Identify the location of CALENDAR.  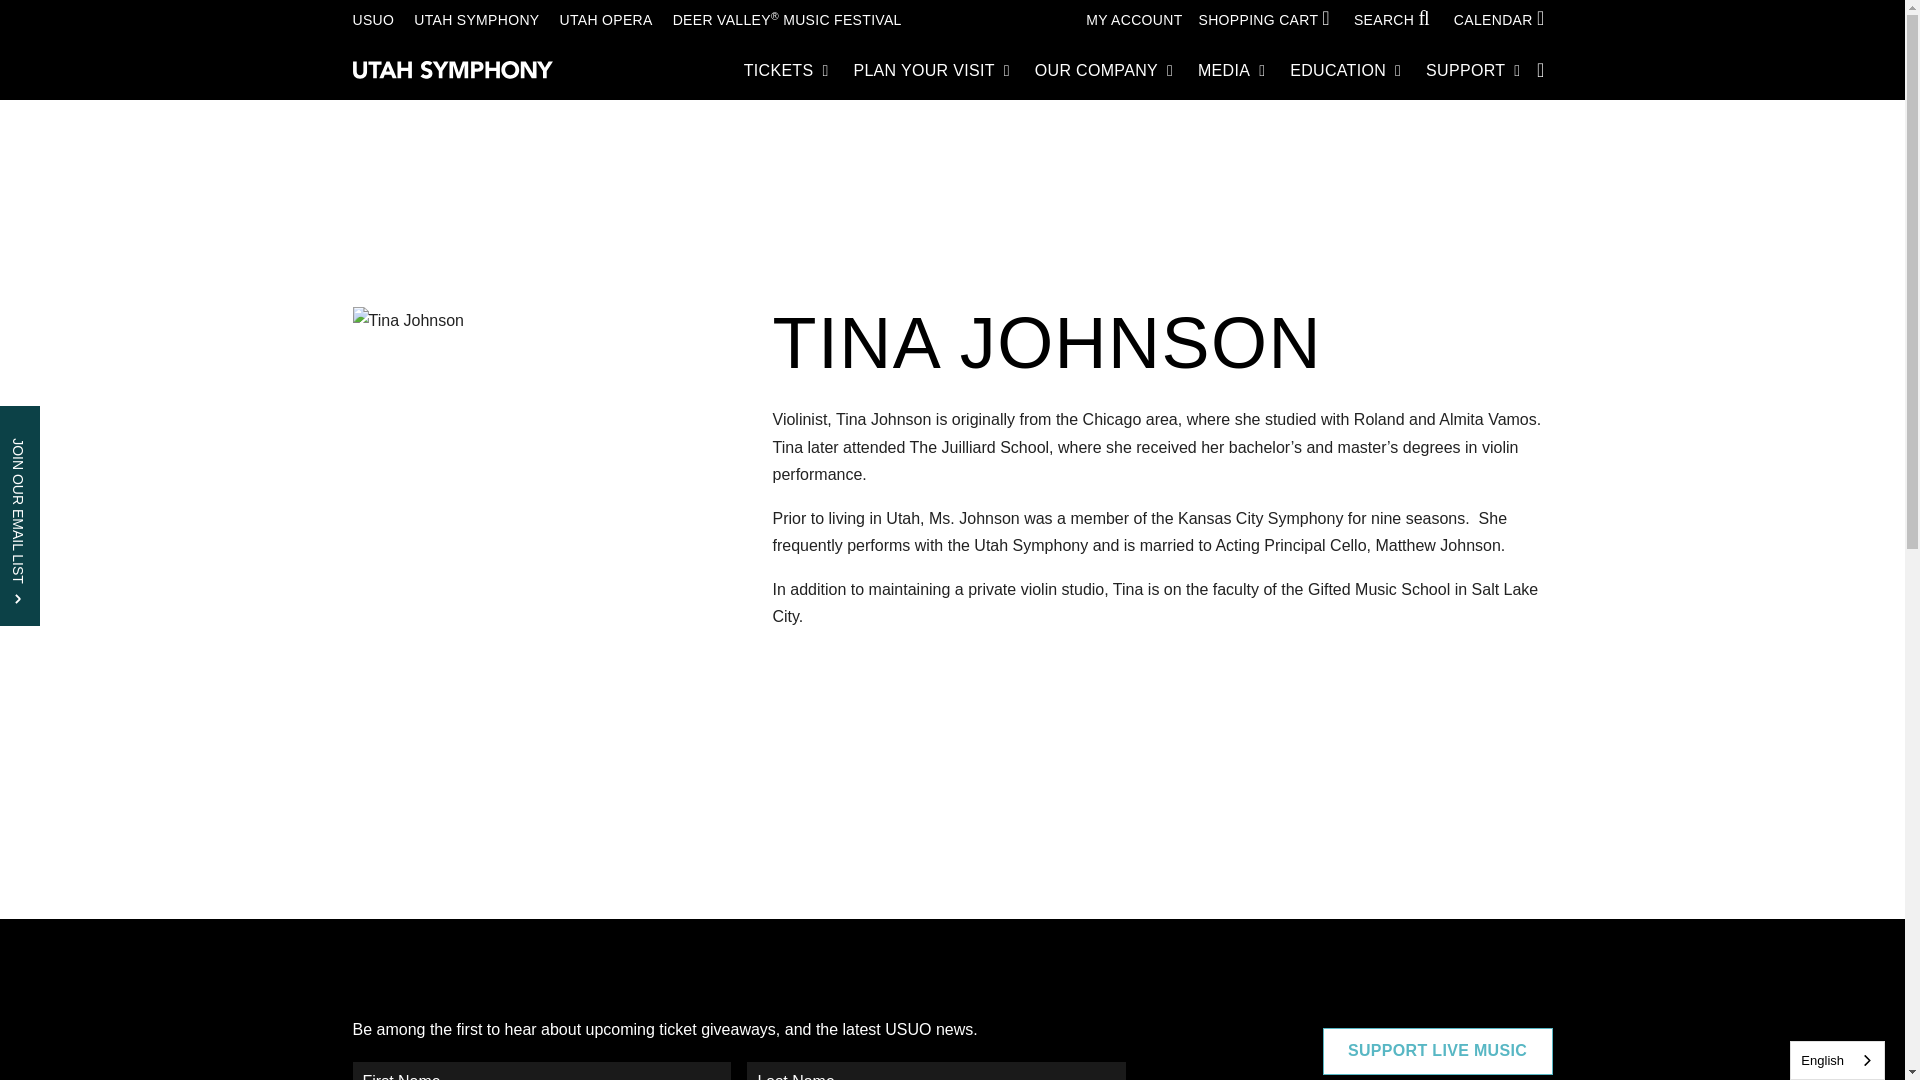
(1503, 20).